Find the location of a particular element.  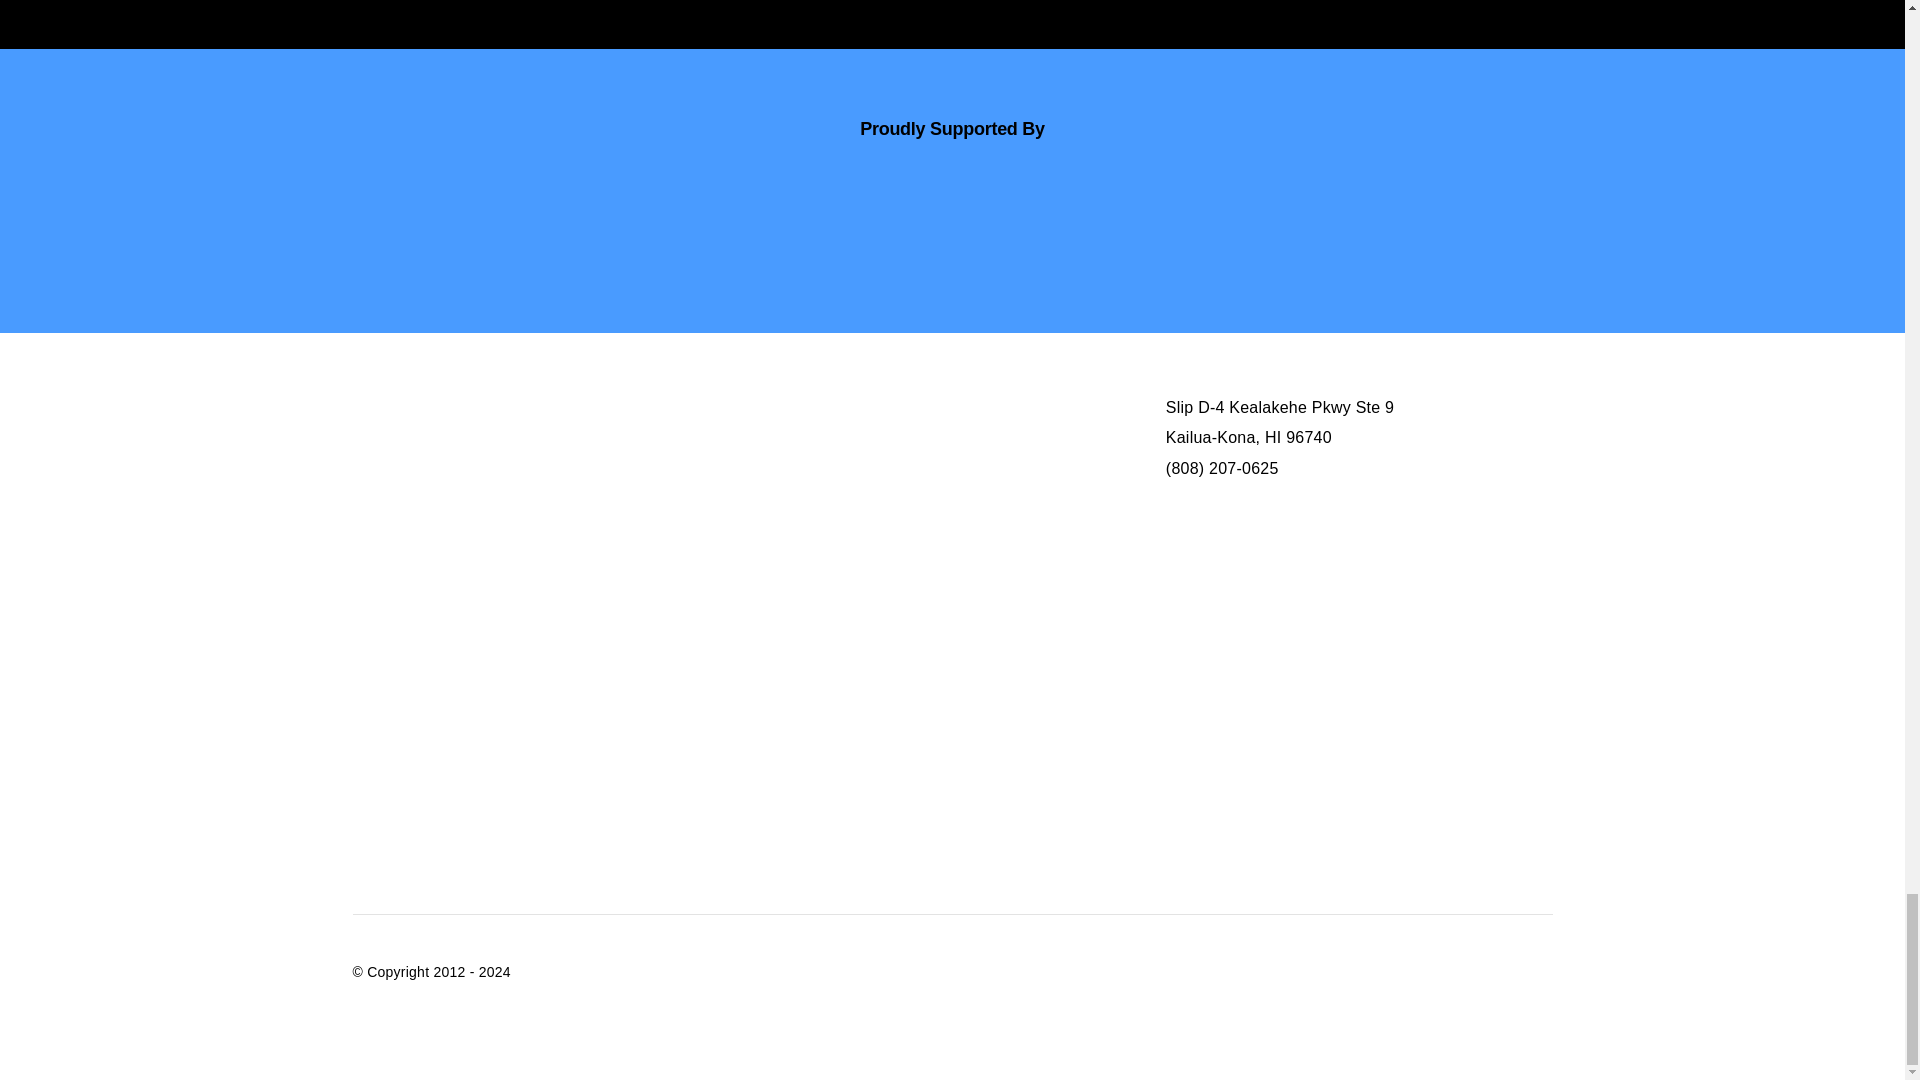

embedded content 2 is located at coordinates (1379, 658).